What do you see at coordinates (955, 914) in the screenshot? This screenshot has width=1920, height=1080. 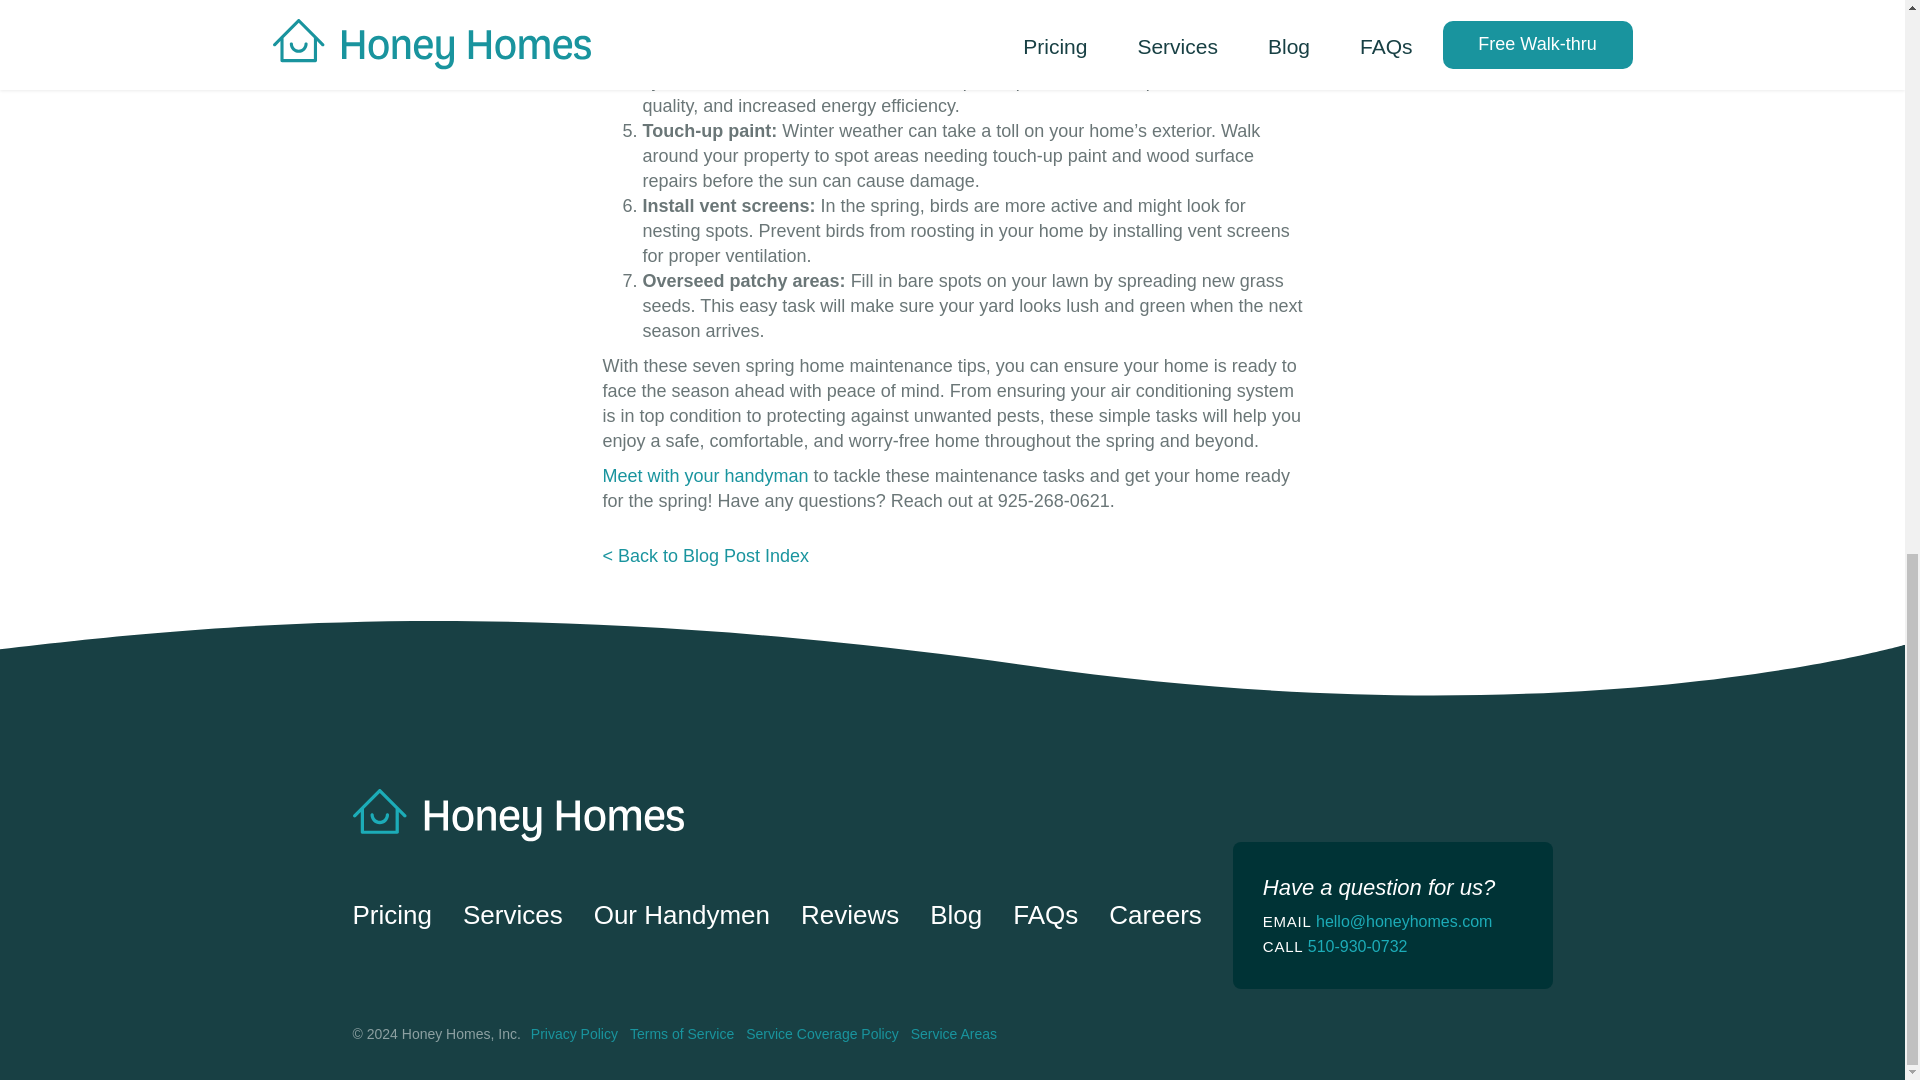 I see `Blog` at bounding box center [955, 914].